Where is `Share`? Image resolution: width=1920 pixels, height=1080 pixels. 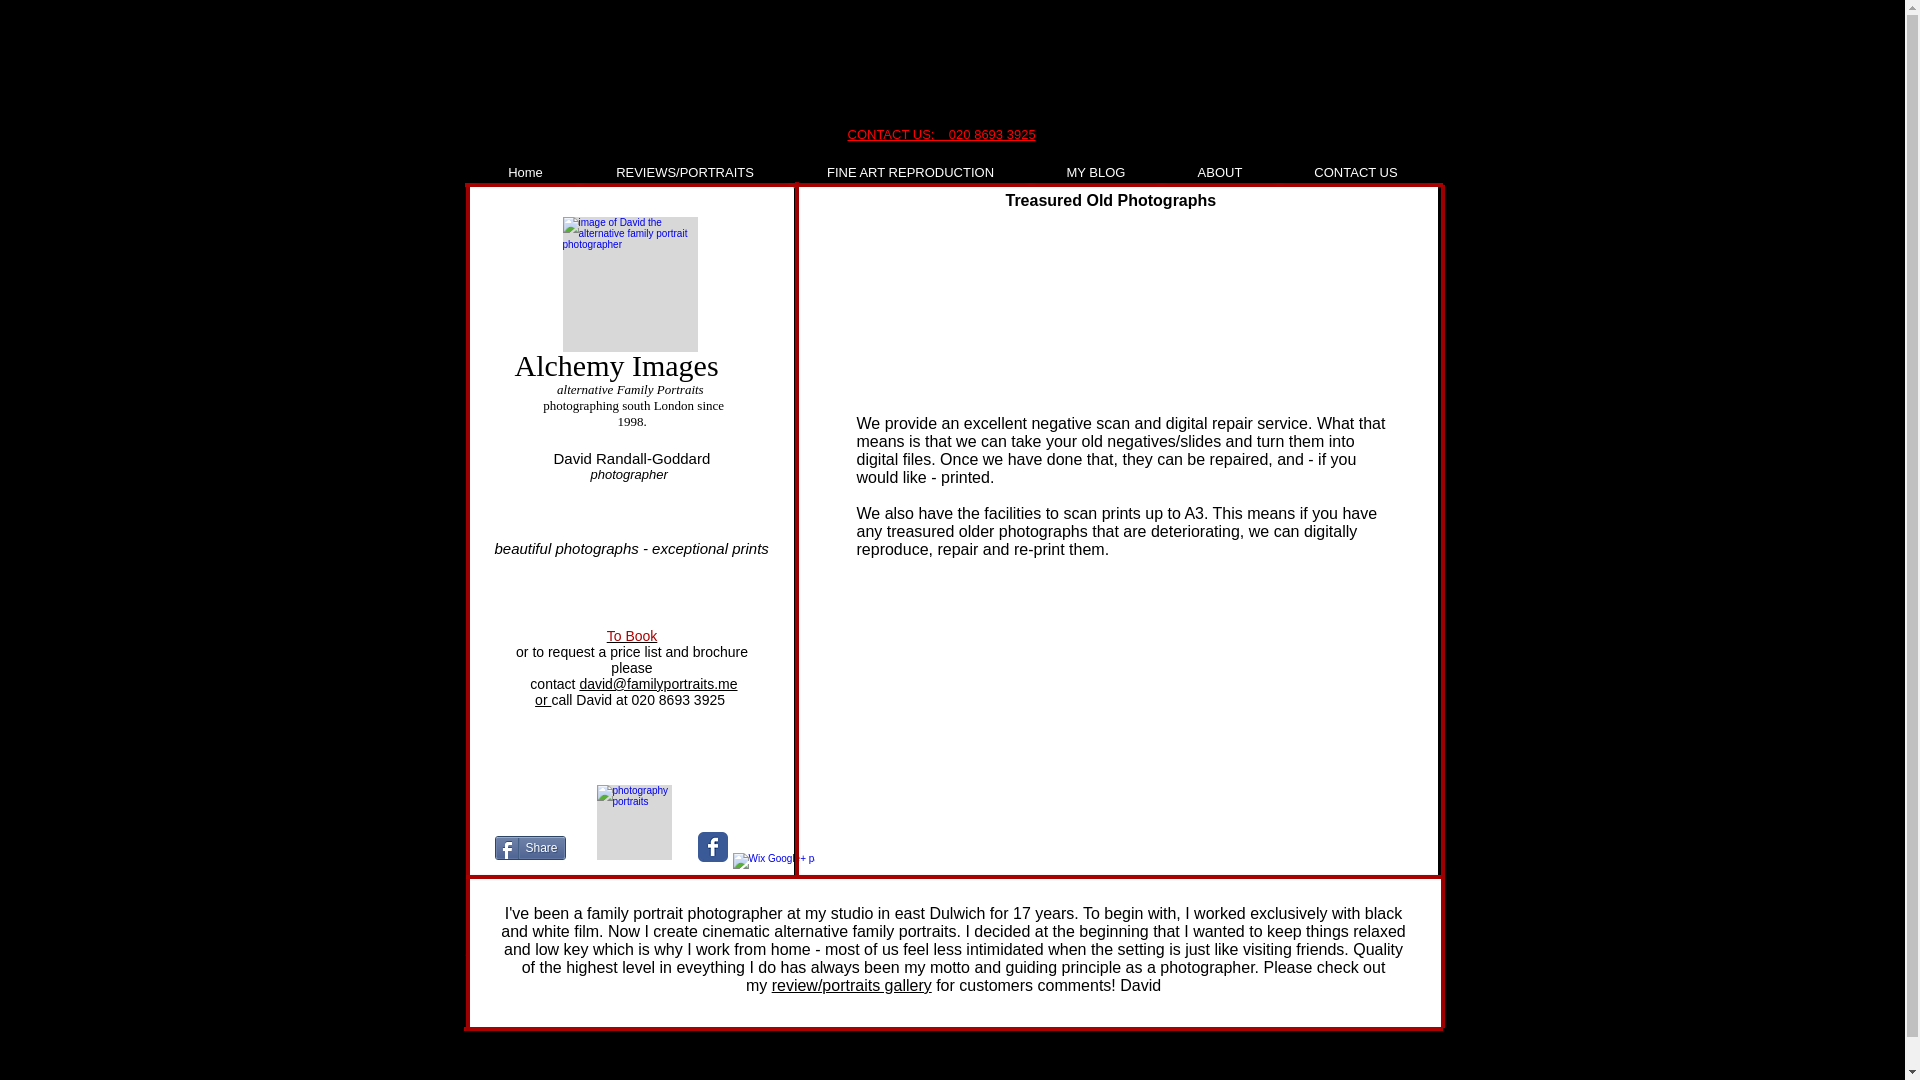 Share is located at coordinates (528, 847).